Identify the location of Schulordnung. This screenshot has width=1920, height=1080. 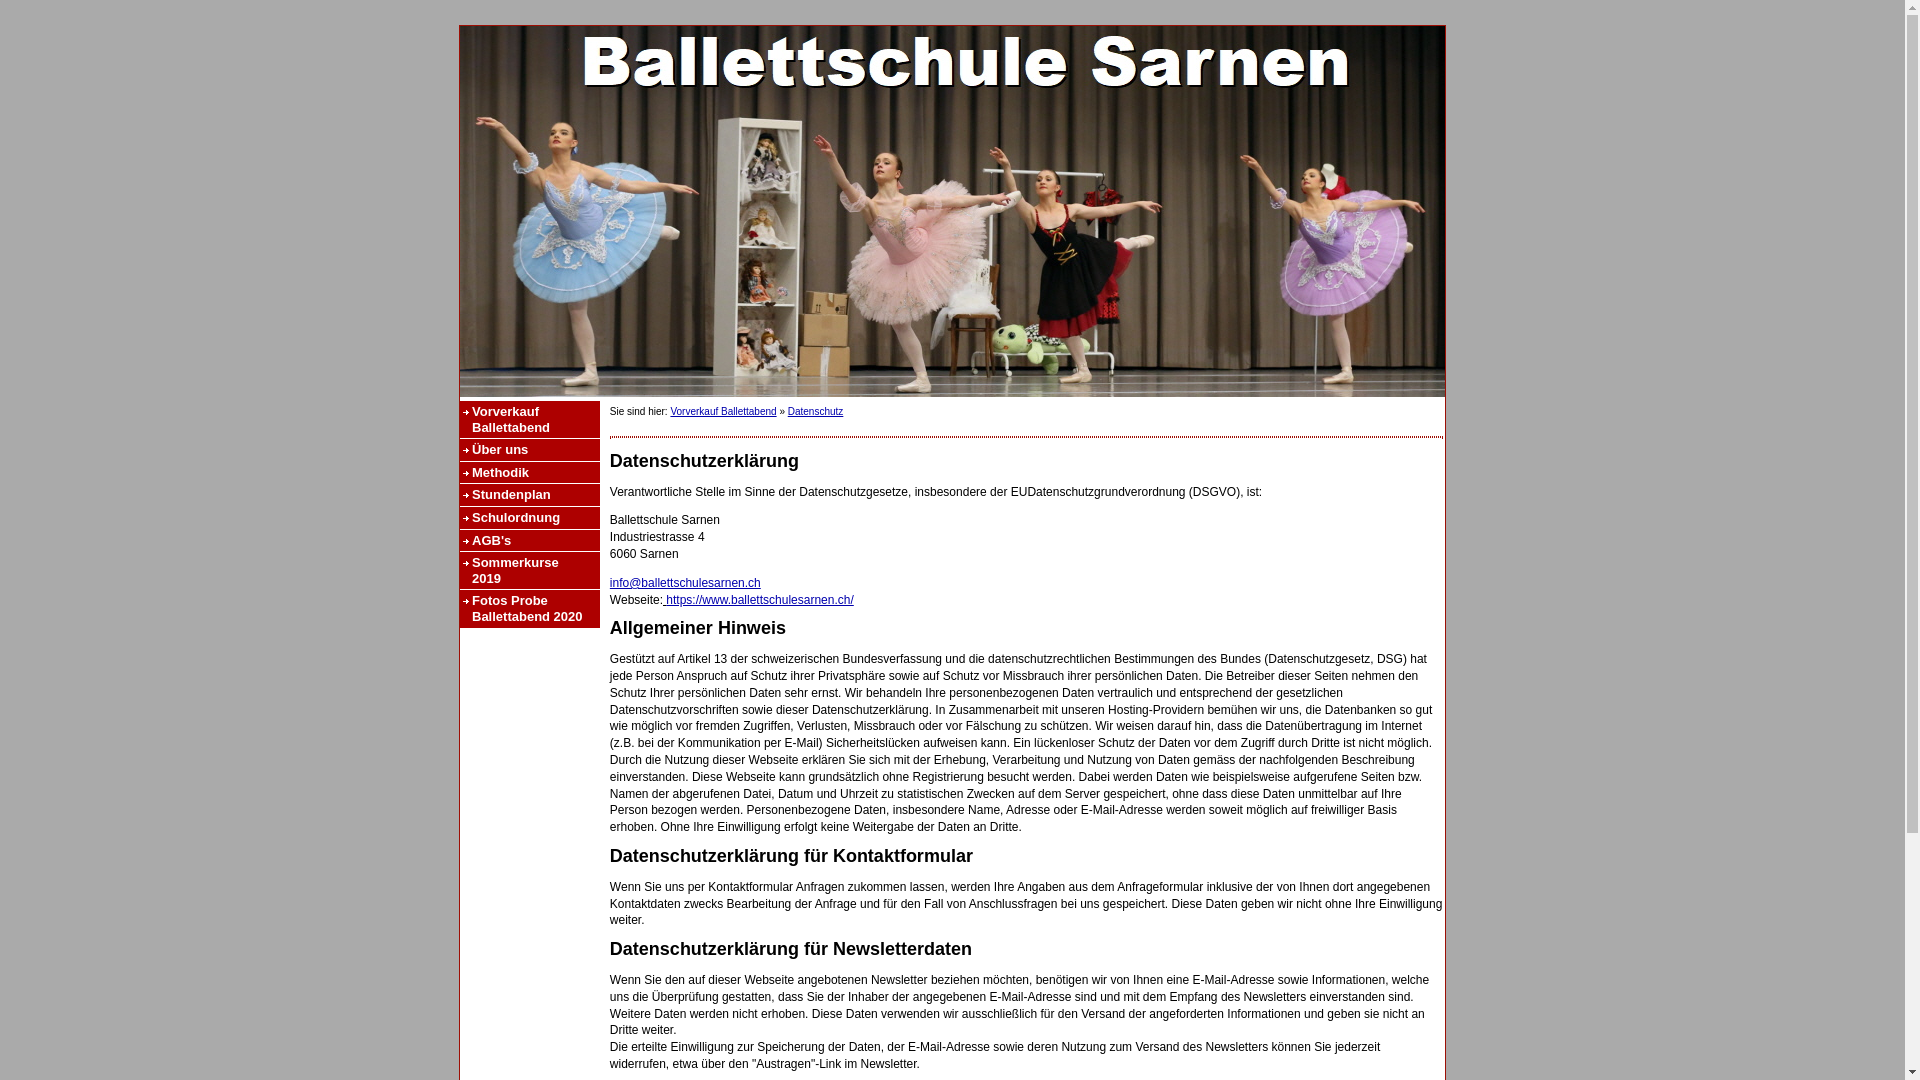
(530, 518).